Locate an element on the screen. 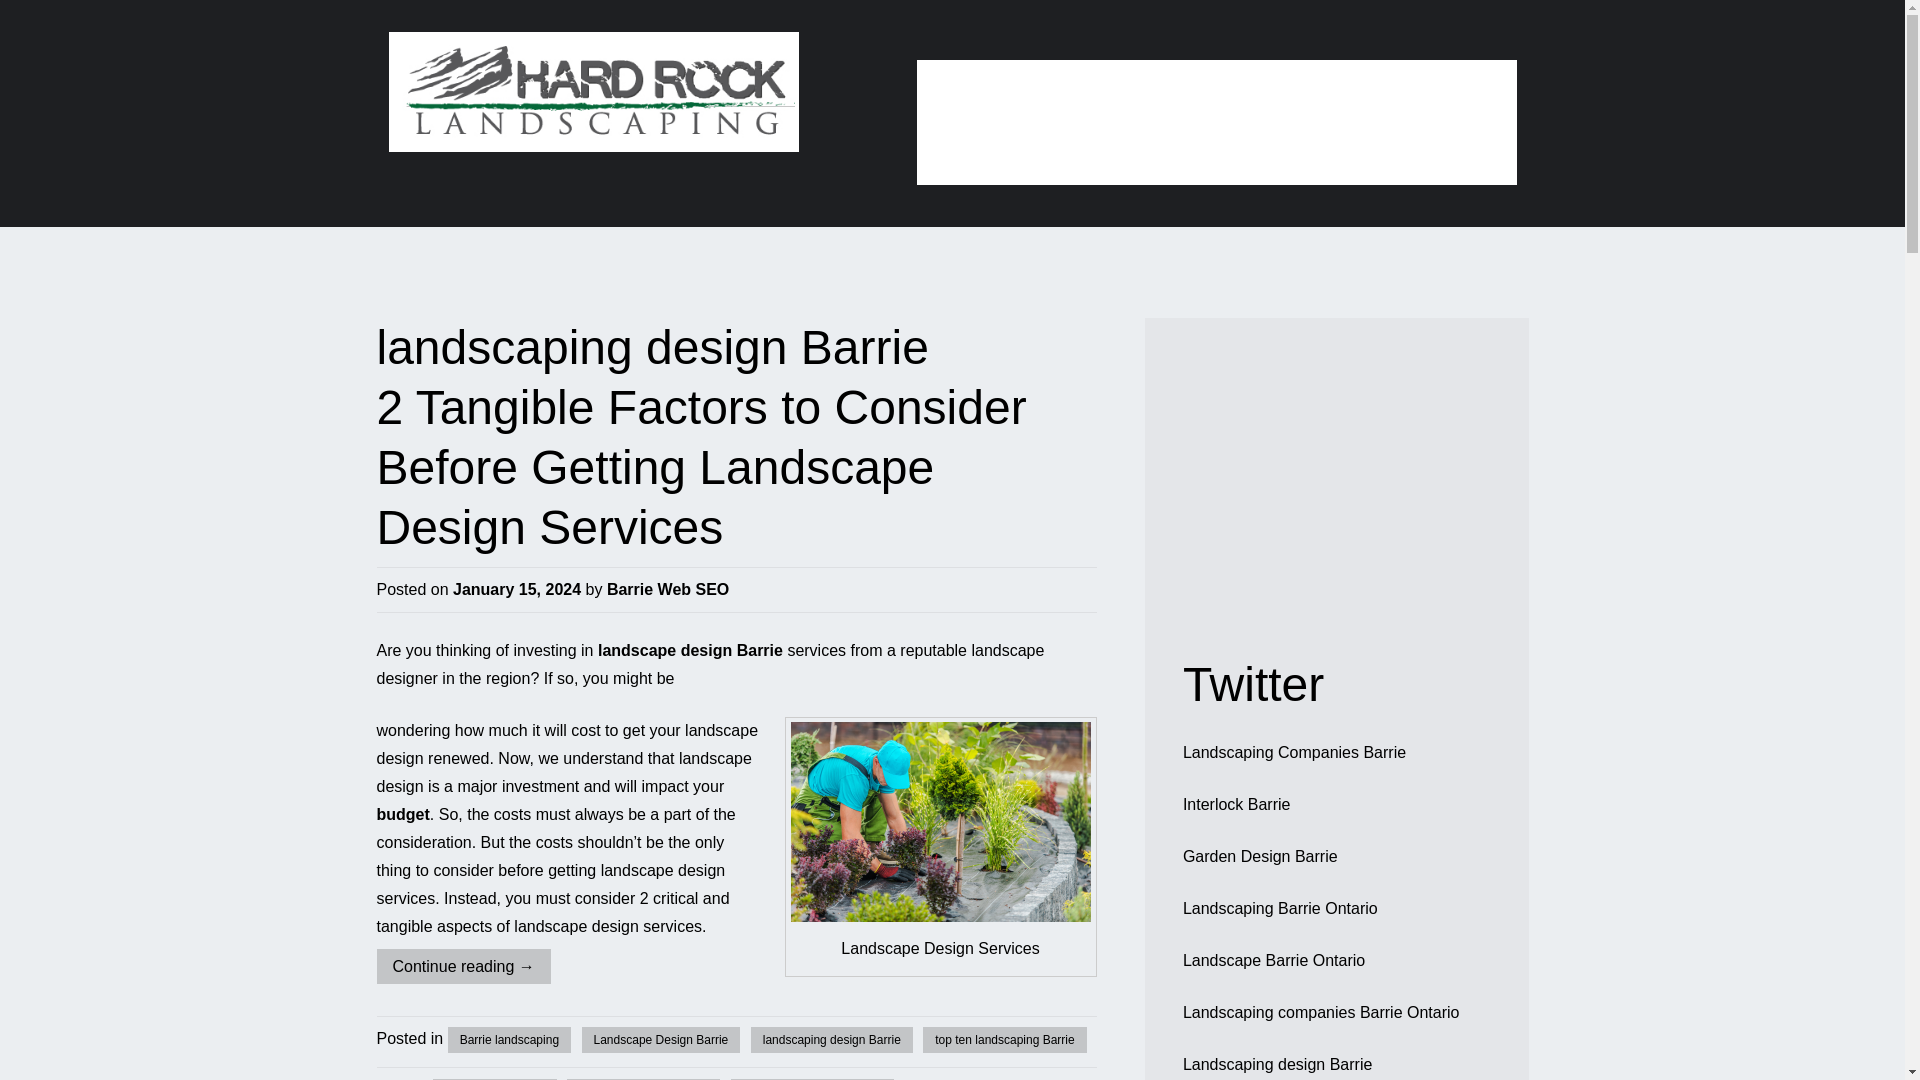  budget is located at coordinates (402, 814).